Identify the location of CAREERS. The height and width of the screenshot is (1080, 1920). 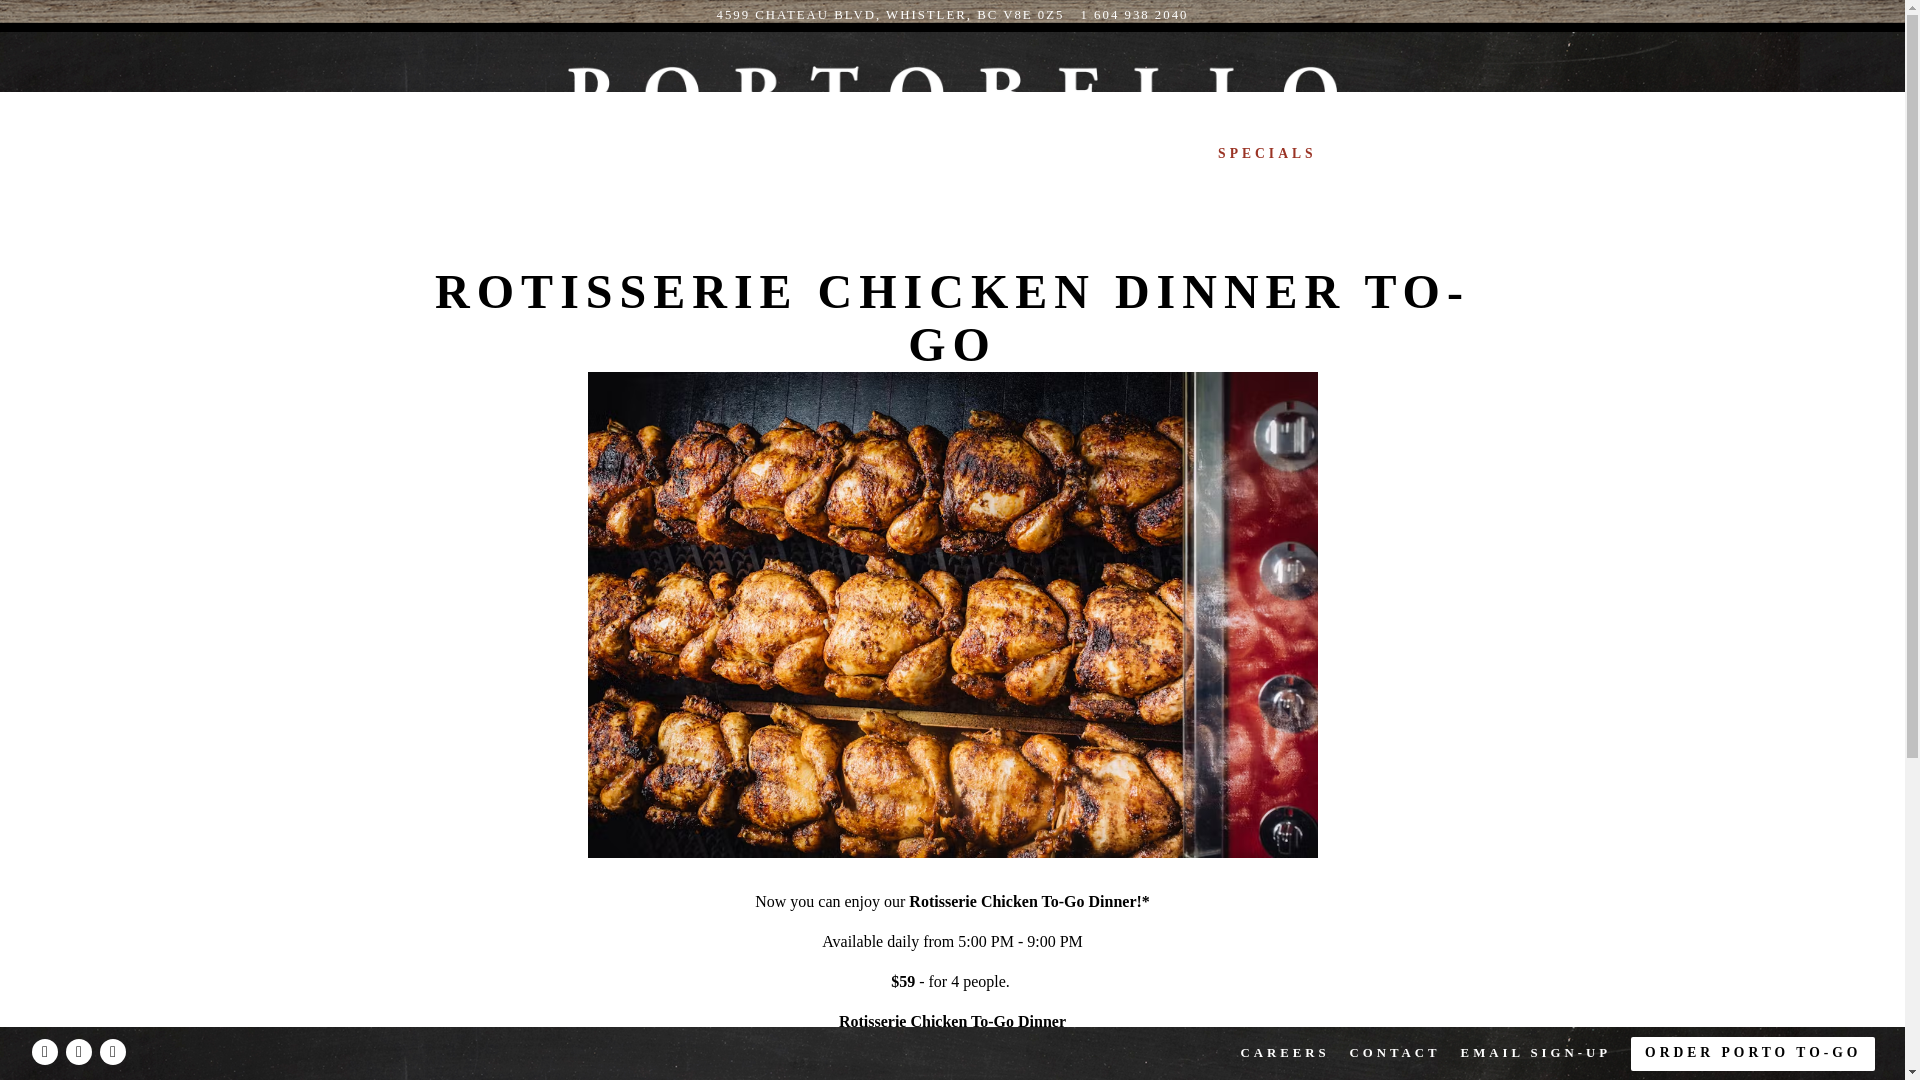
(1285, 1052).